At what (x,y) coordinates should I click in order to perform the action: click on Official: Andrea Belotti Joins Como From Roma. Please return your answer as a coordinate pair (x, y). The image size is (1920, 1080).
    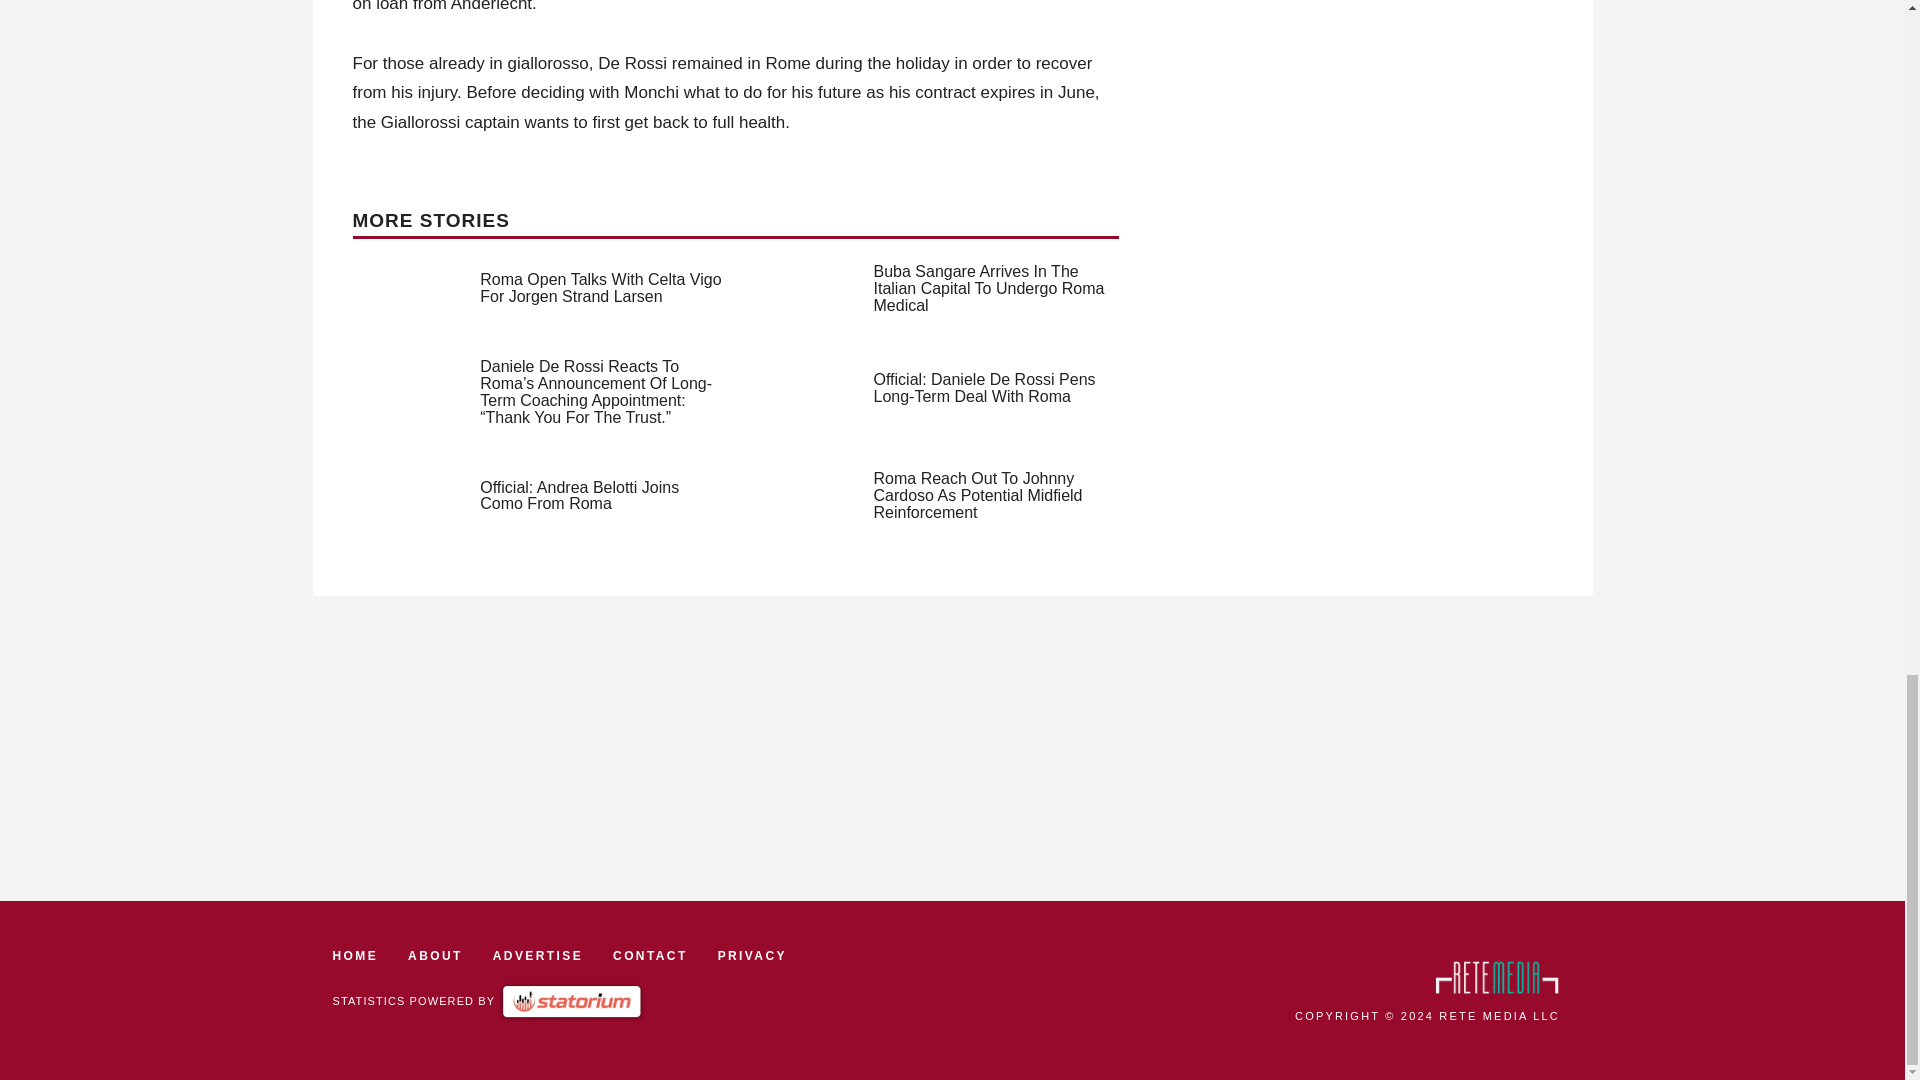
    Looking at the image, I should click on (580, 496).